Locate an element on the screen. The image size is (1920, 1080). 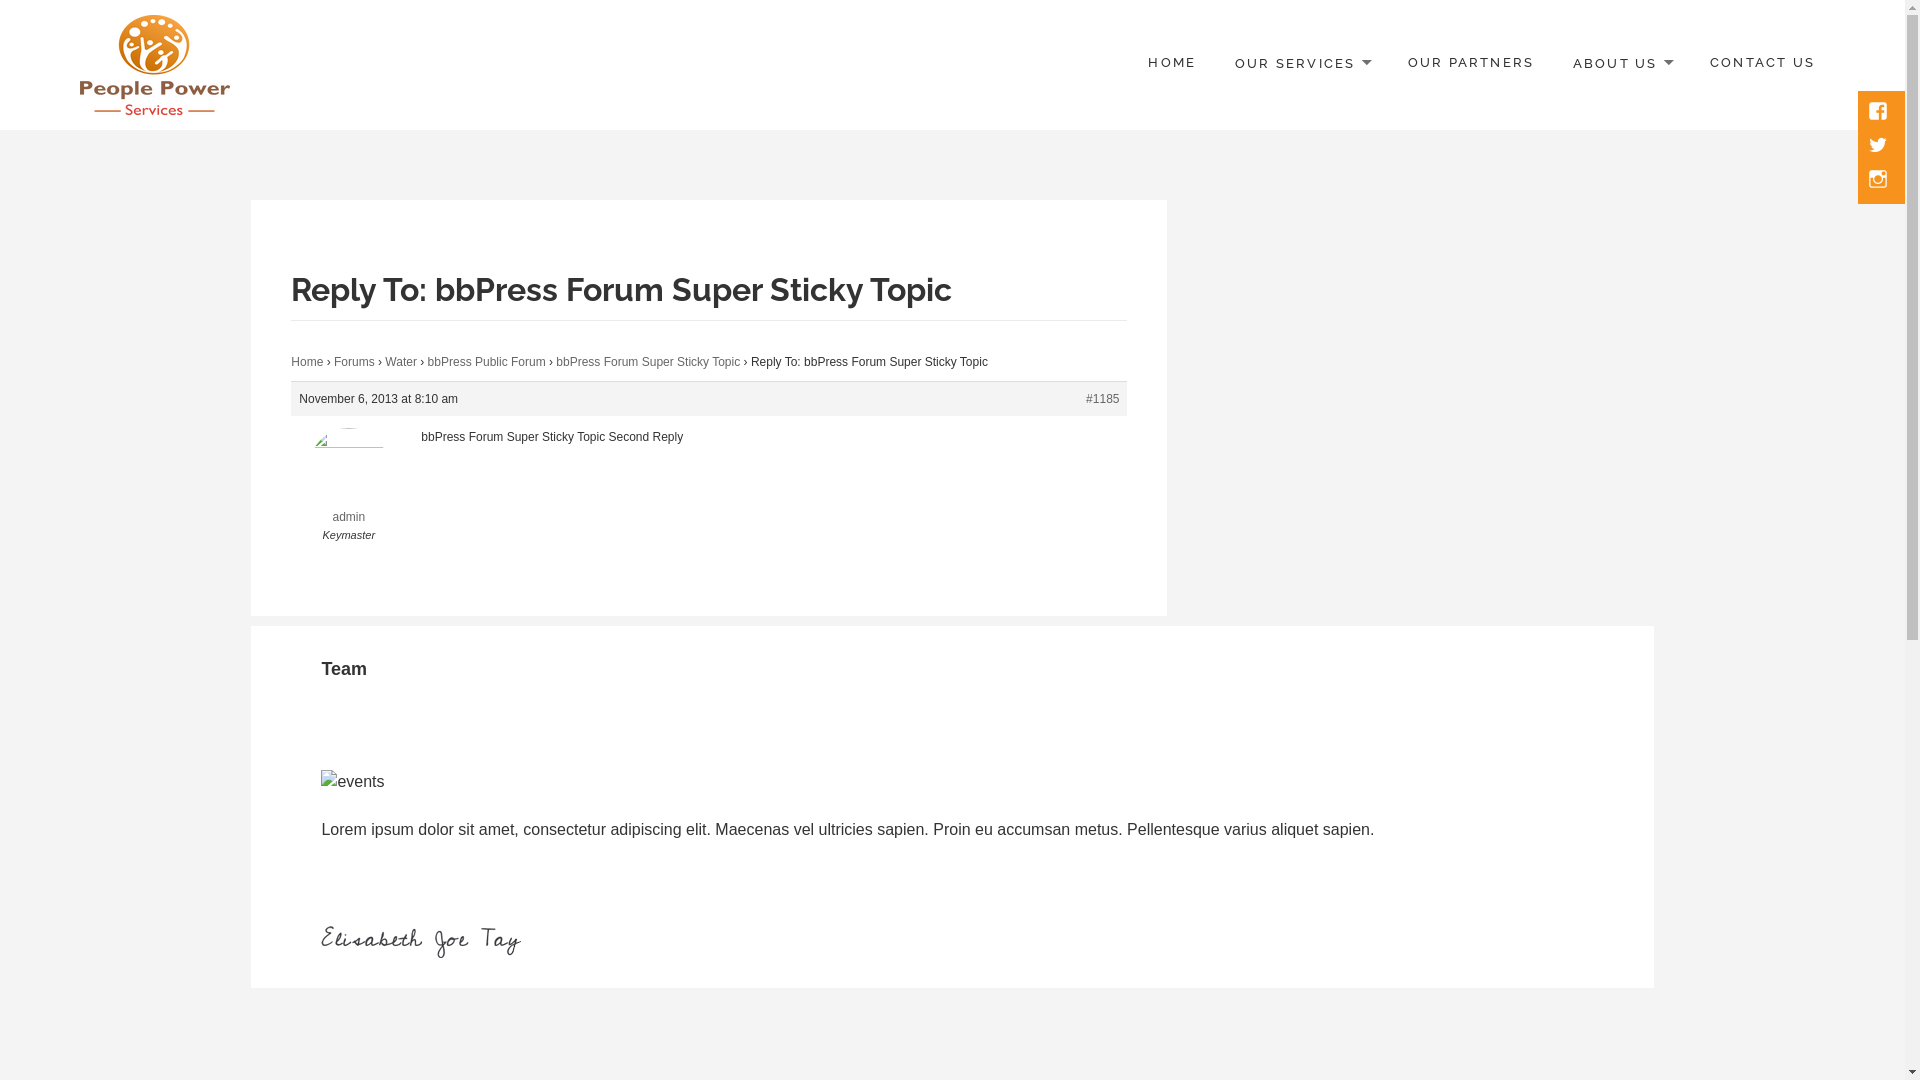
OUR PARTNERS is located at coordinates (1472, 64).